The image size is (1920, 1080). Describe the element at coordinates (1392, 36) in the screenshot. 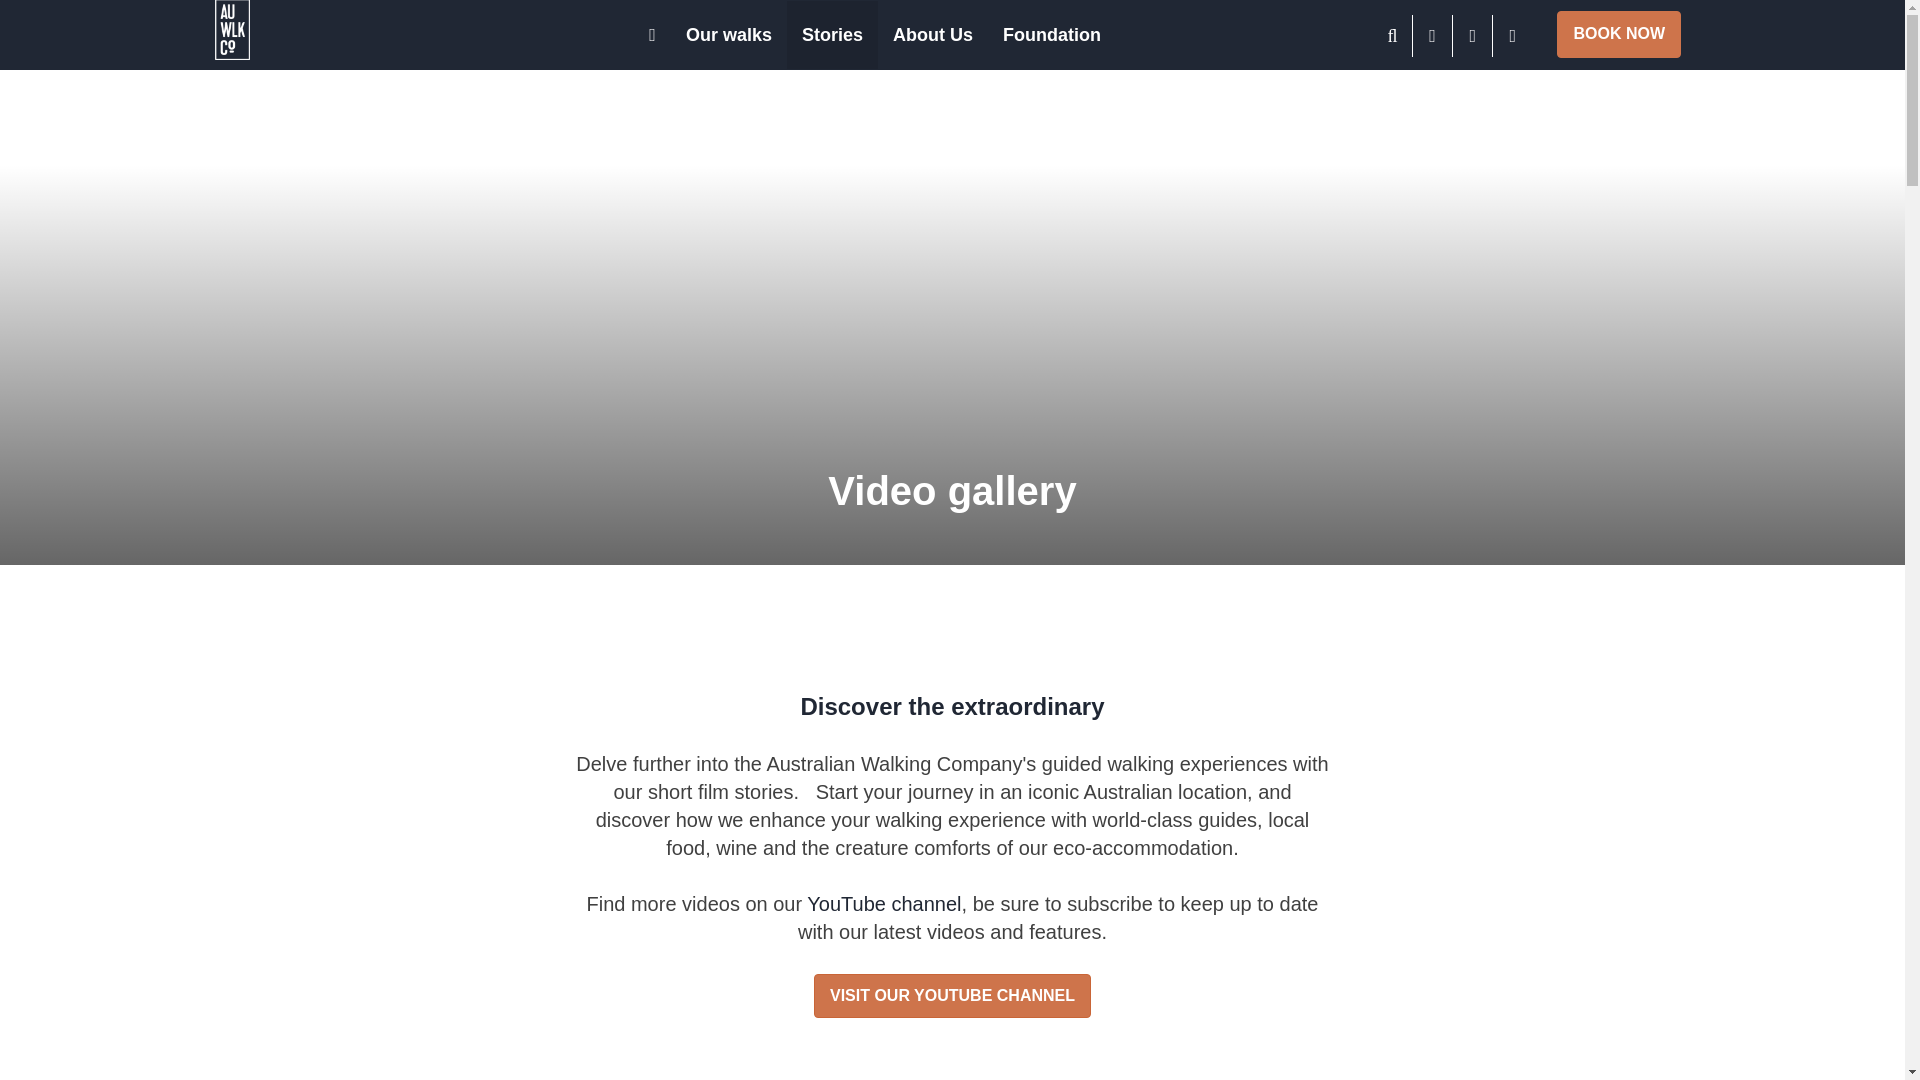

I see `Search` at that location.